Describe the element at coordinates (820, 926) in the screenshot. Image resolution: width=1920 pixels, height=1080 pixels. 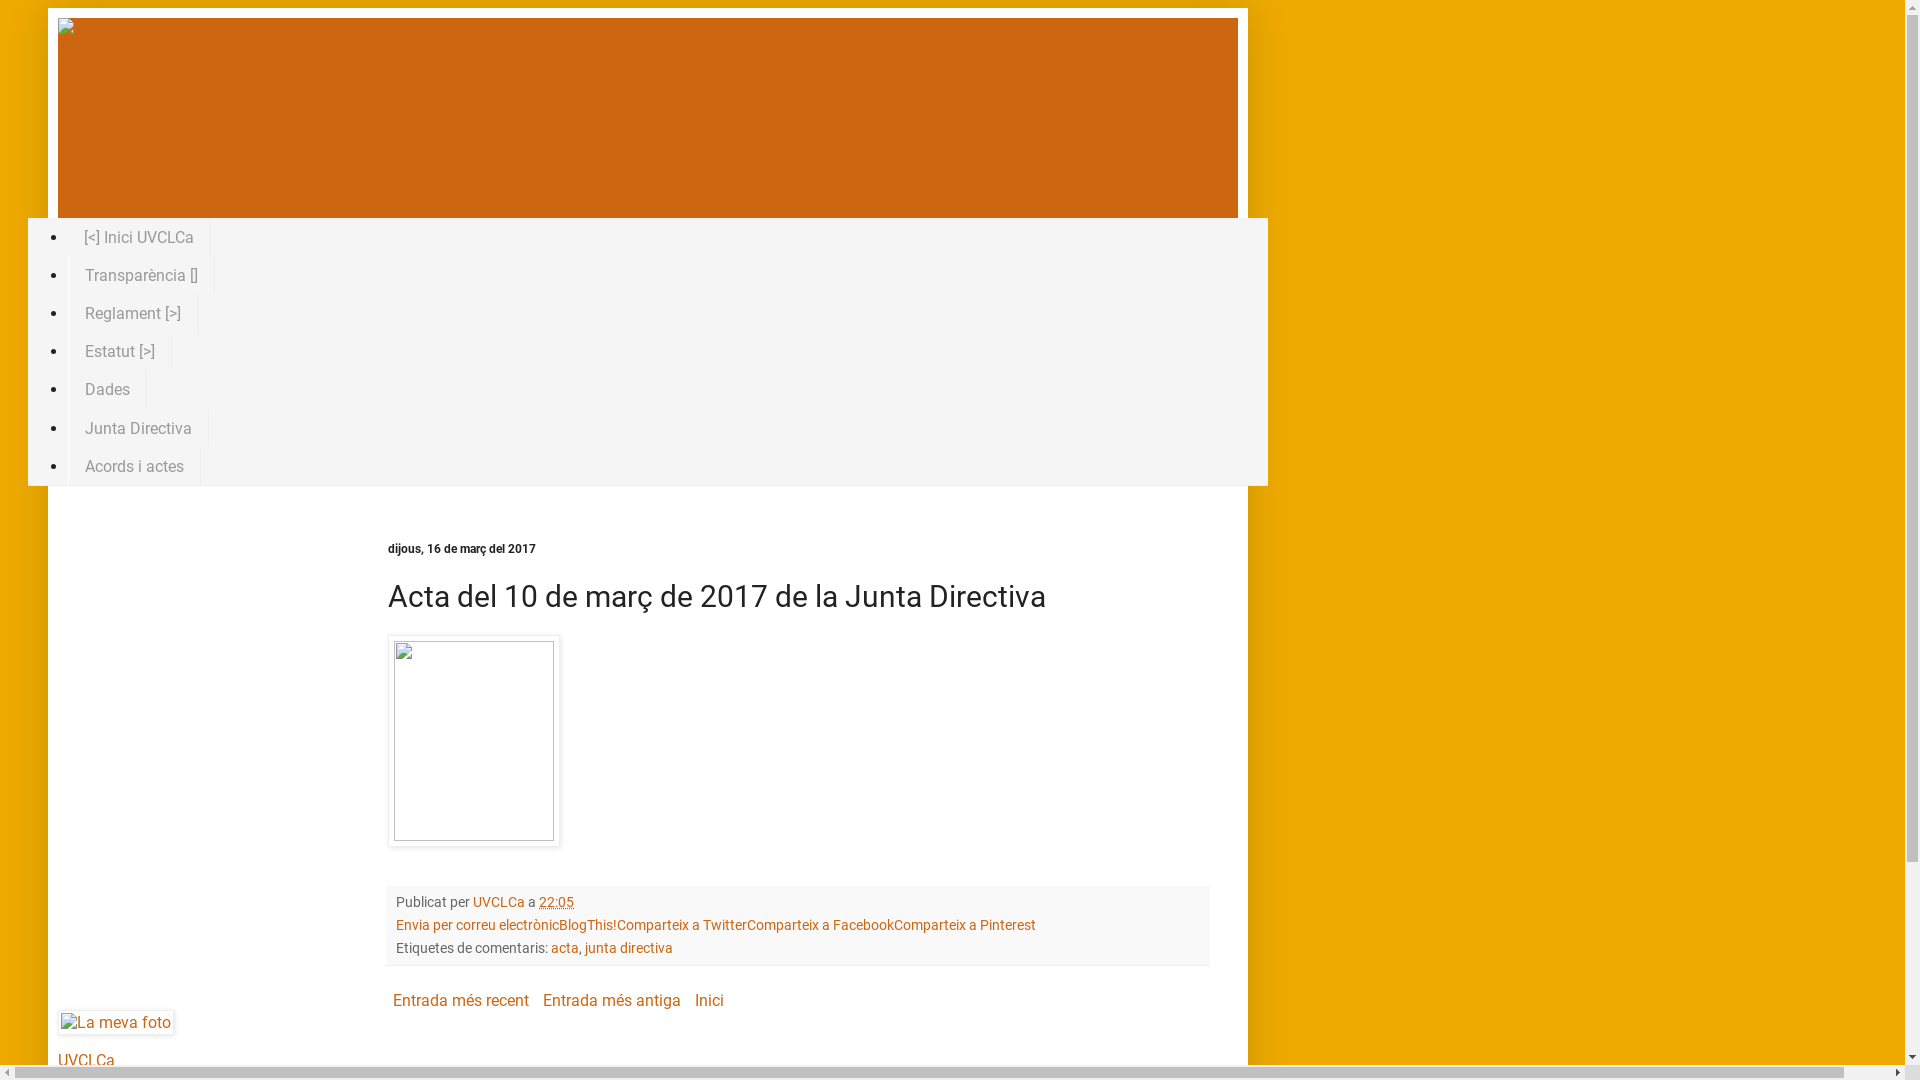
I see `Comparteix a Facebook` at that location.